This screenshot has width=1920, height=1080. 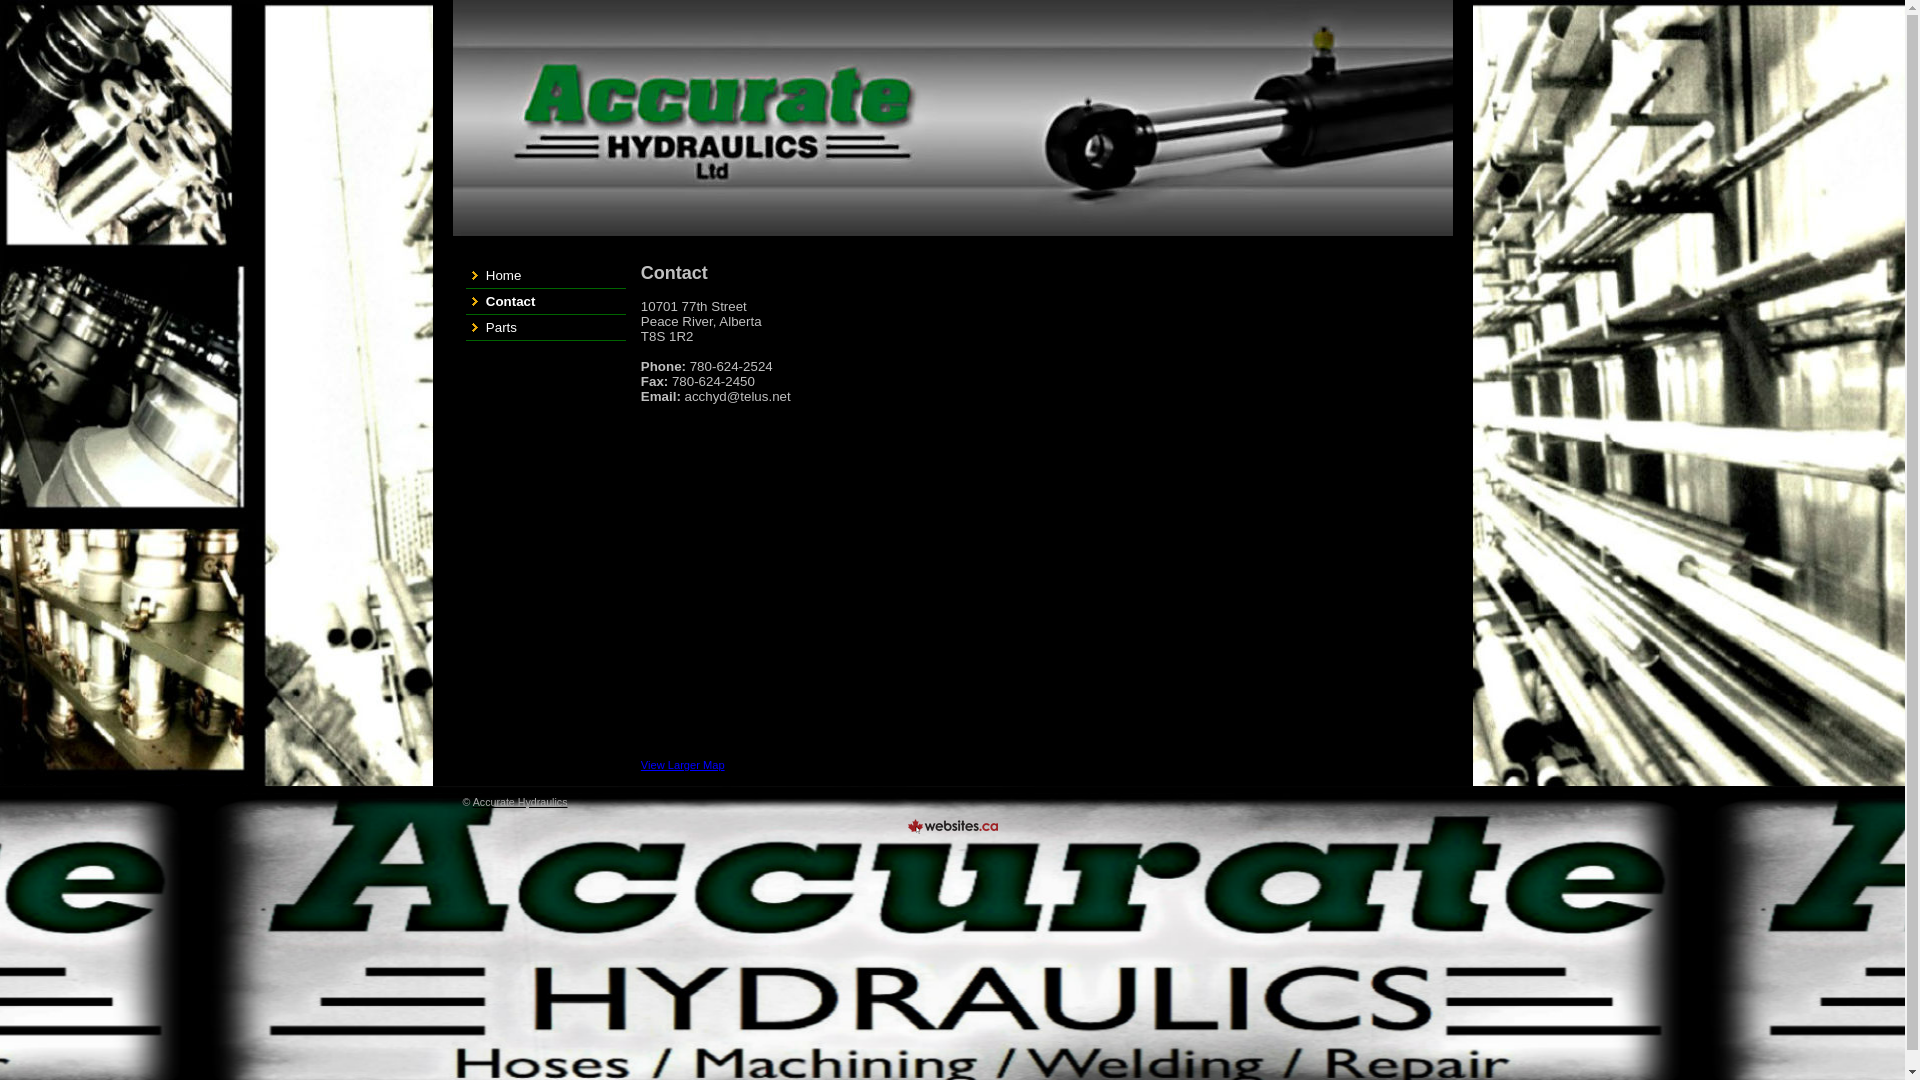 I want to click on Web design Edmonton by WebsitesCA, so click(x=953, y=826).